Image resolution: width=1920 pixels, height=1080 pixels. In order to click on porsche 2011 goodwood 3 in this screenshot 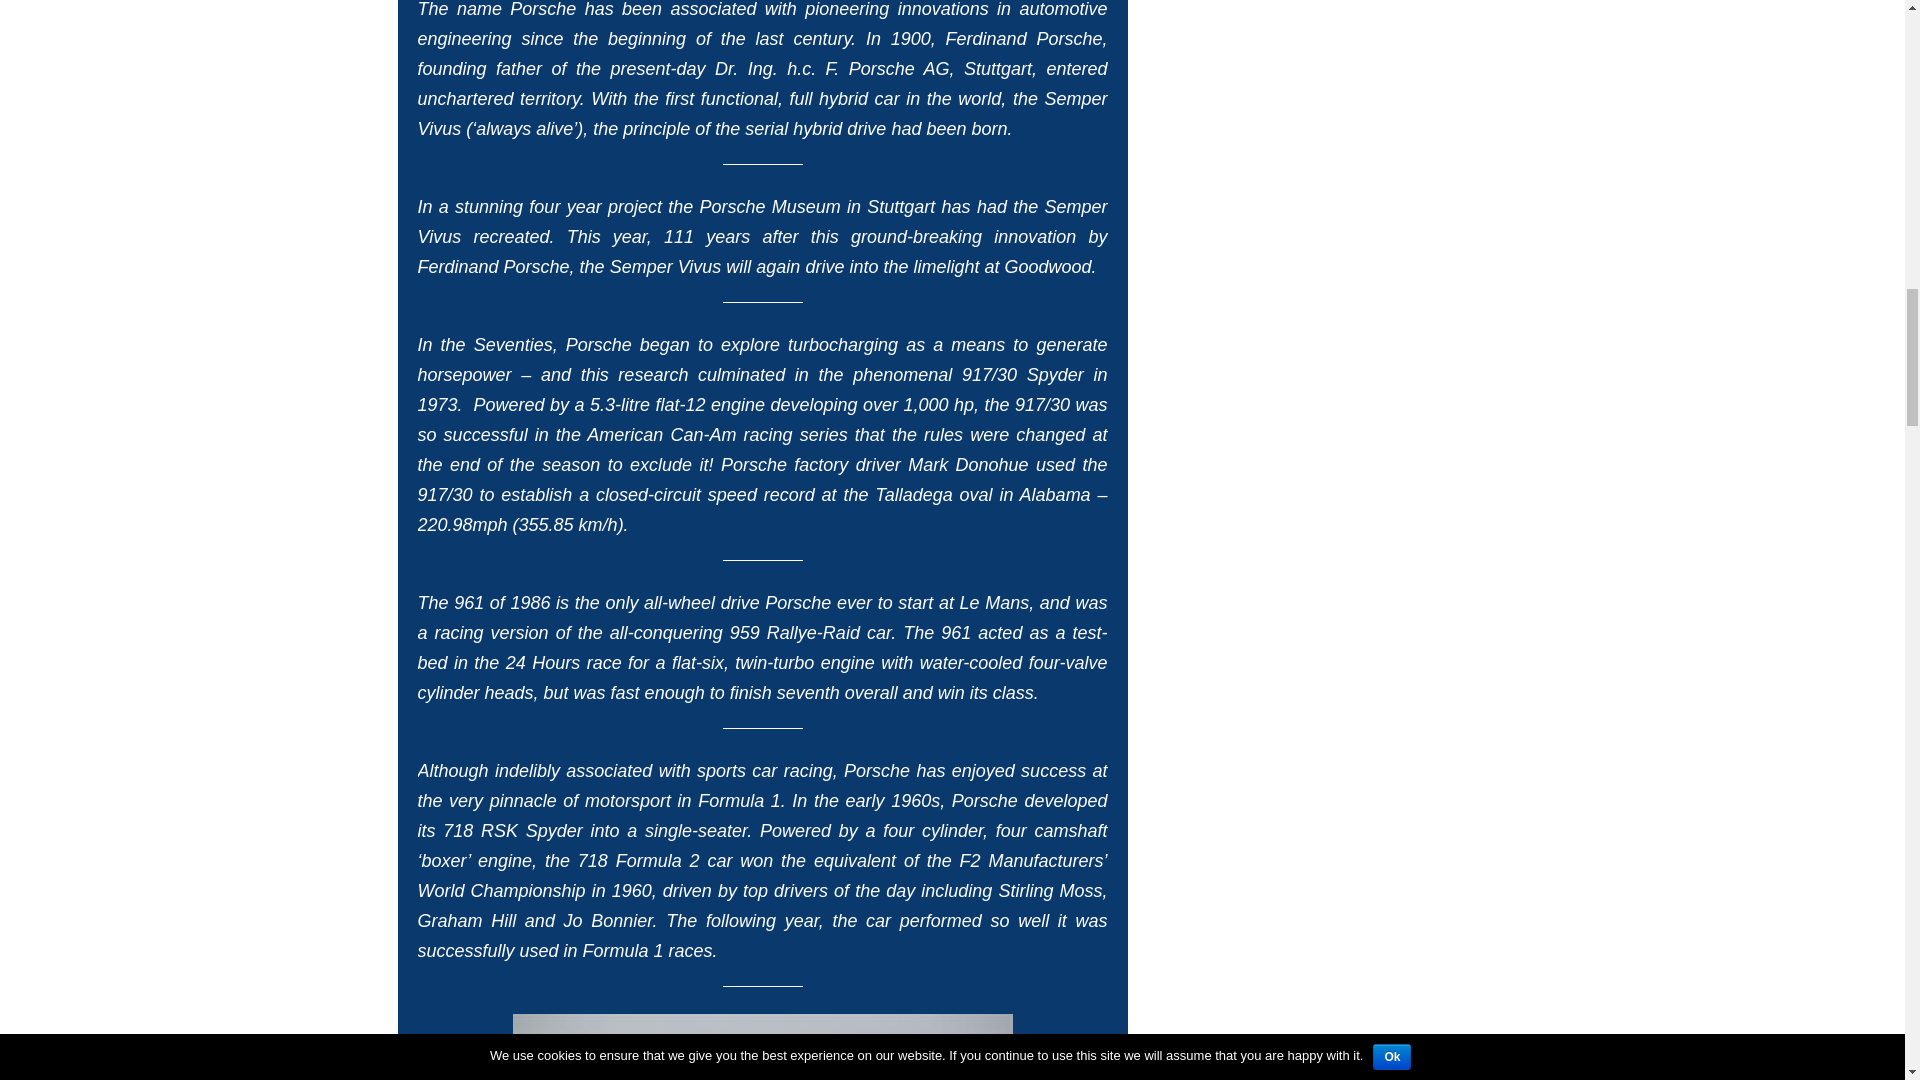, I will do `click(762, 1047)`.